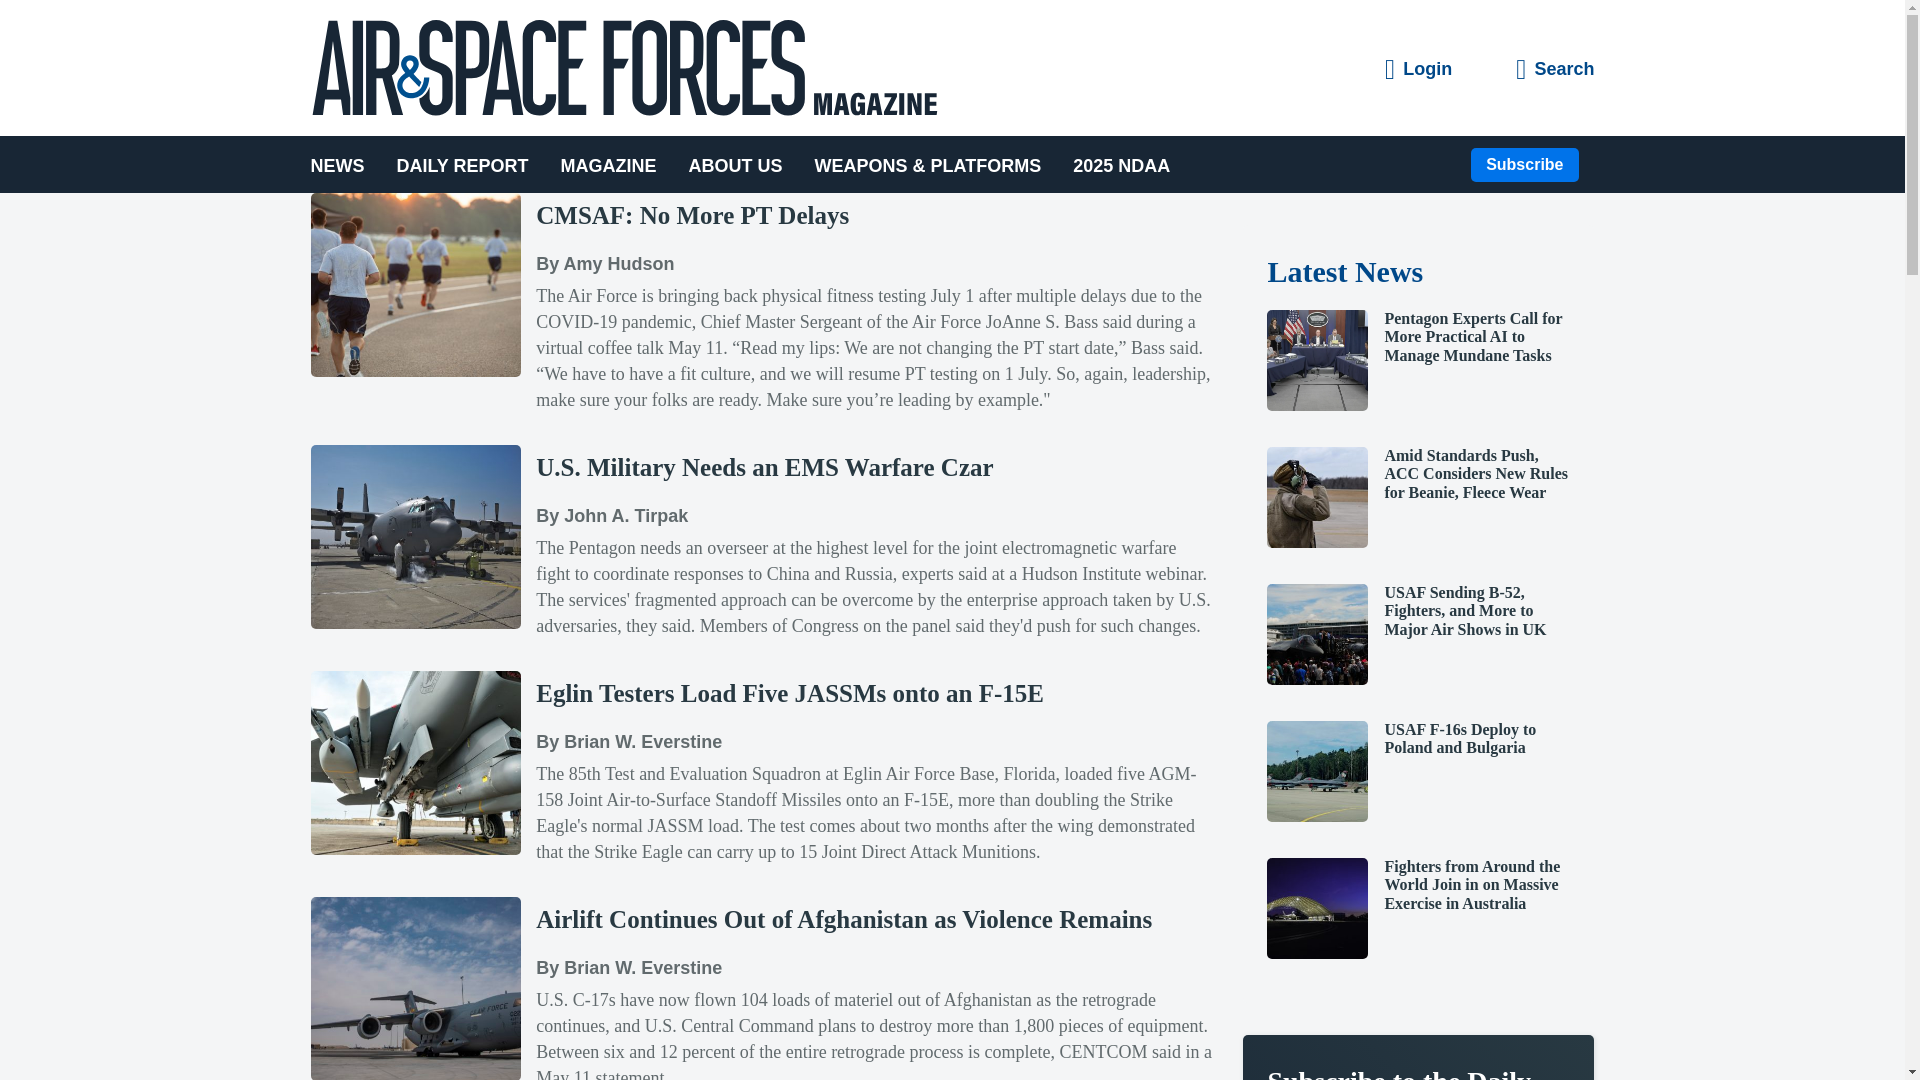 This screenshot has height=1080, width=1920. Describe the element at coordinates (1554, 70) in the screenshot. I see `Search` at that location.